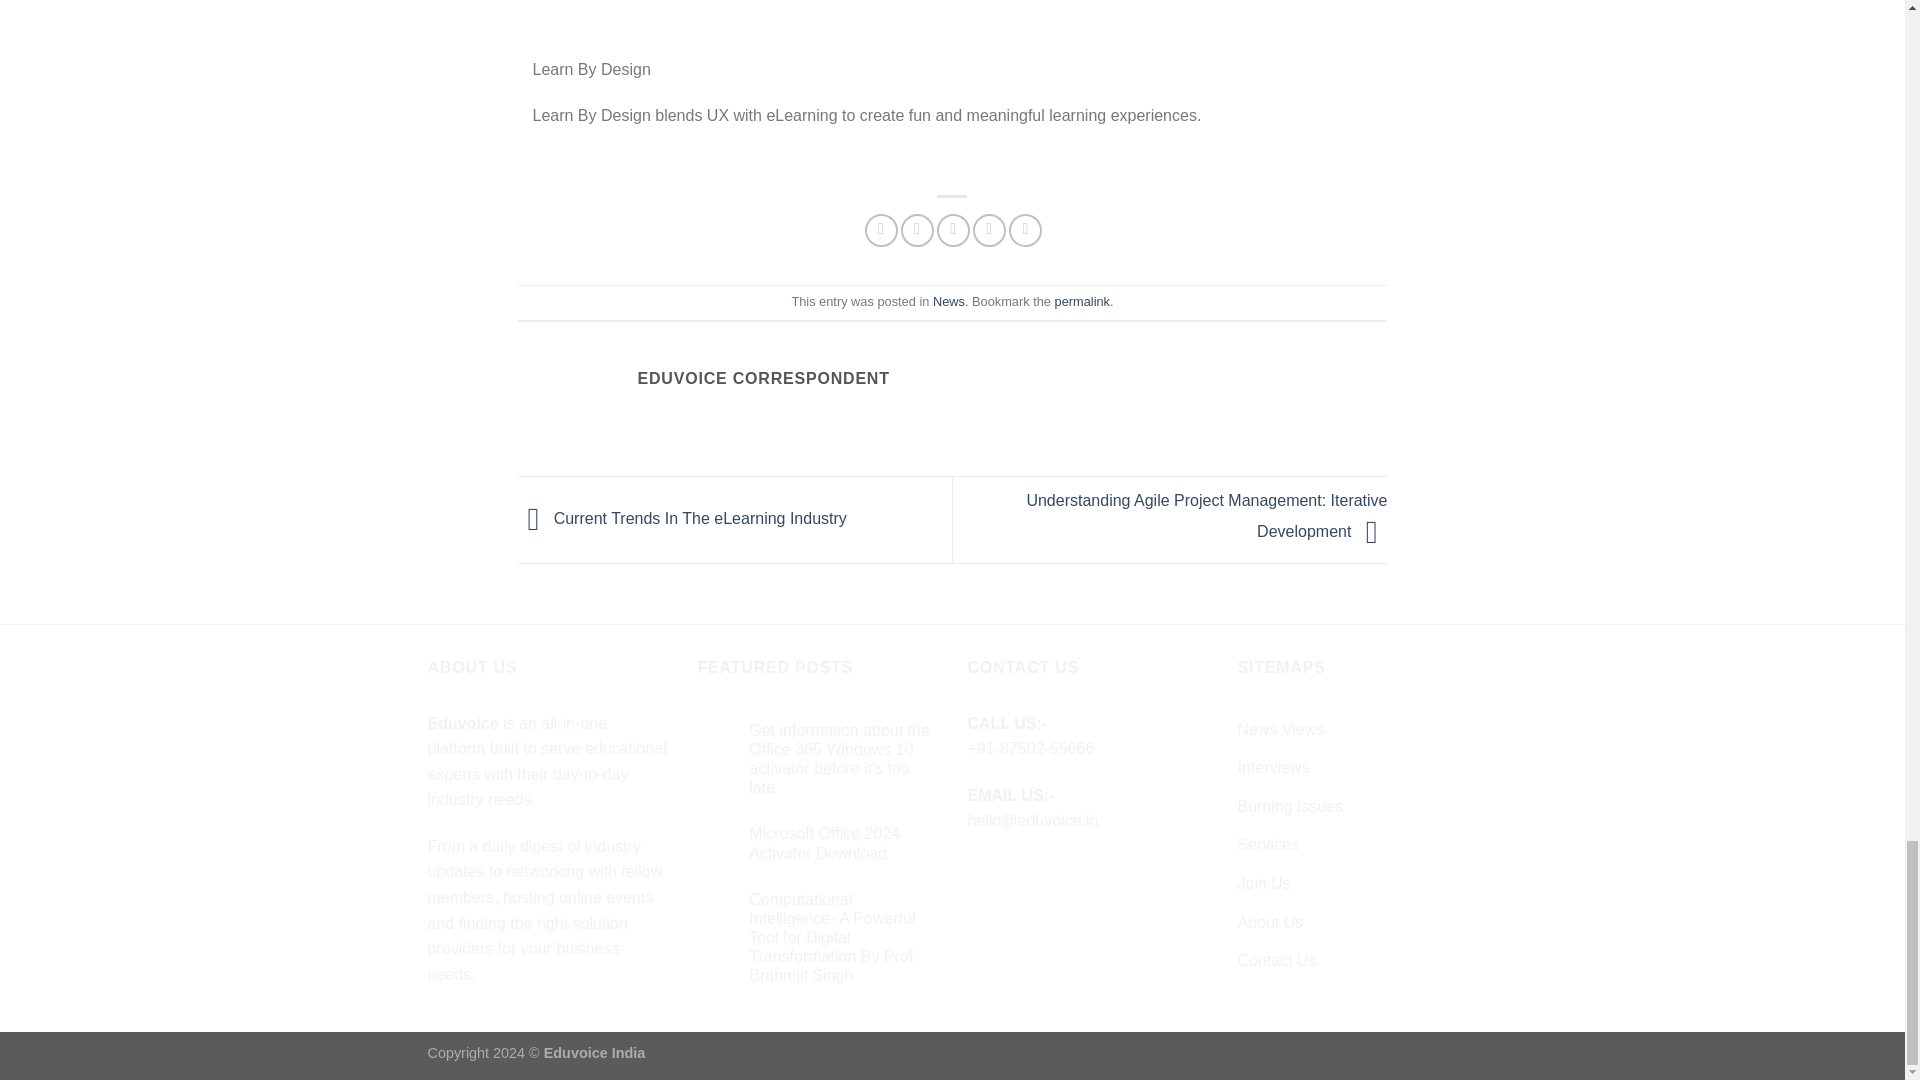 This screenshot has height=1080, width=1920. What do you see at coordinates (842, 842) in the screenshot?
I see `Microsoft Office 2024 Activator Download` at bounding box center [842, 842].